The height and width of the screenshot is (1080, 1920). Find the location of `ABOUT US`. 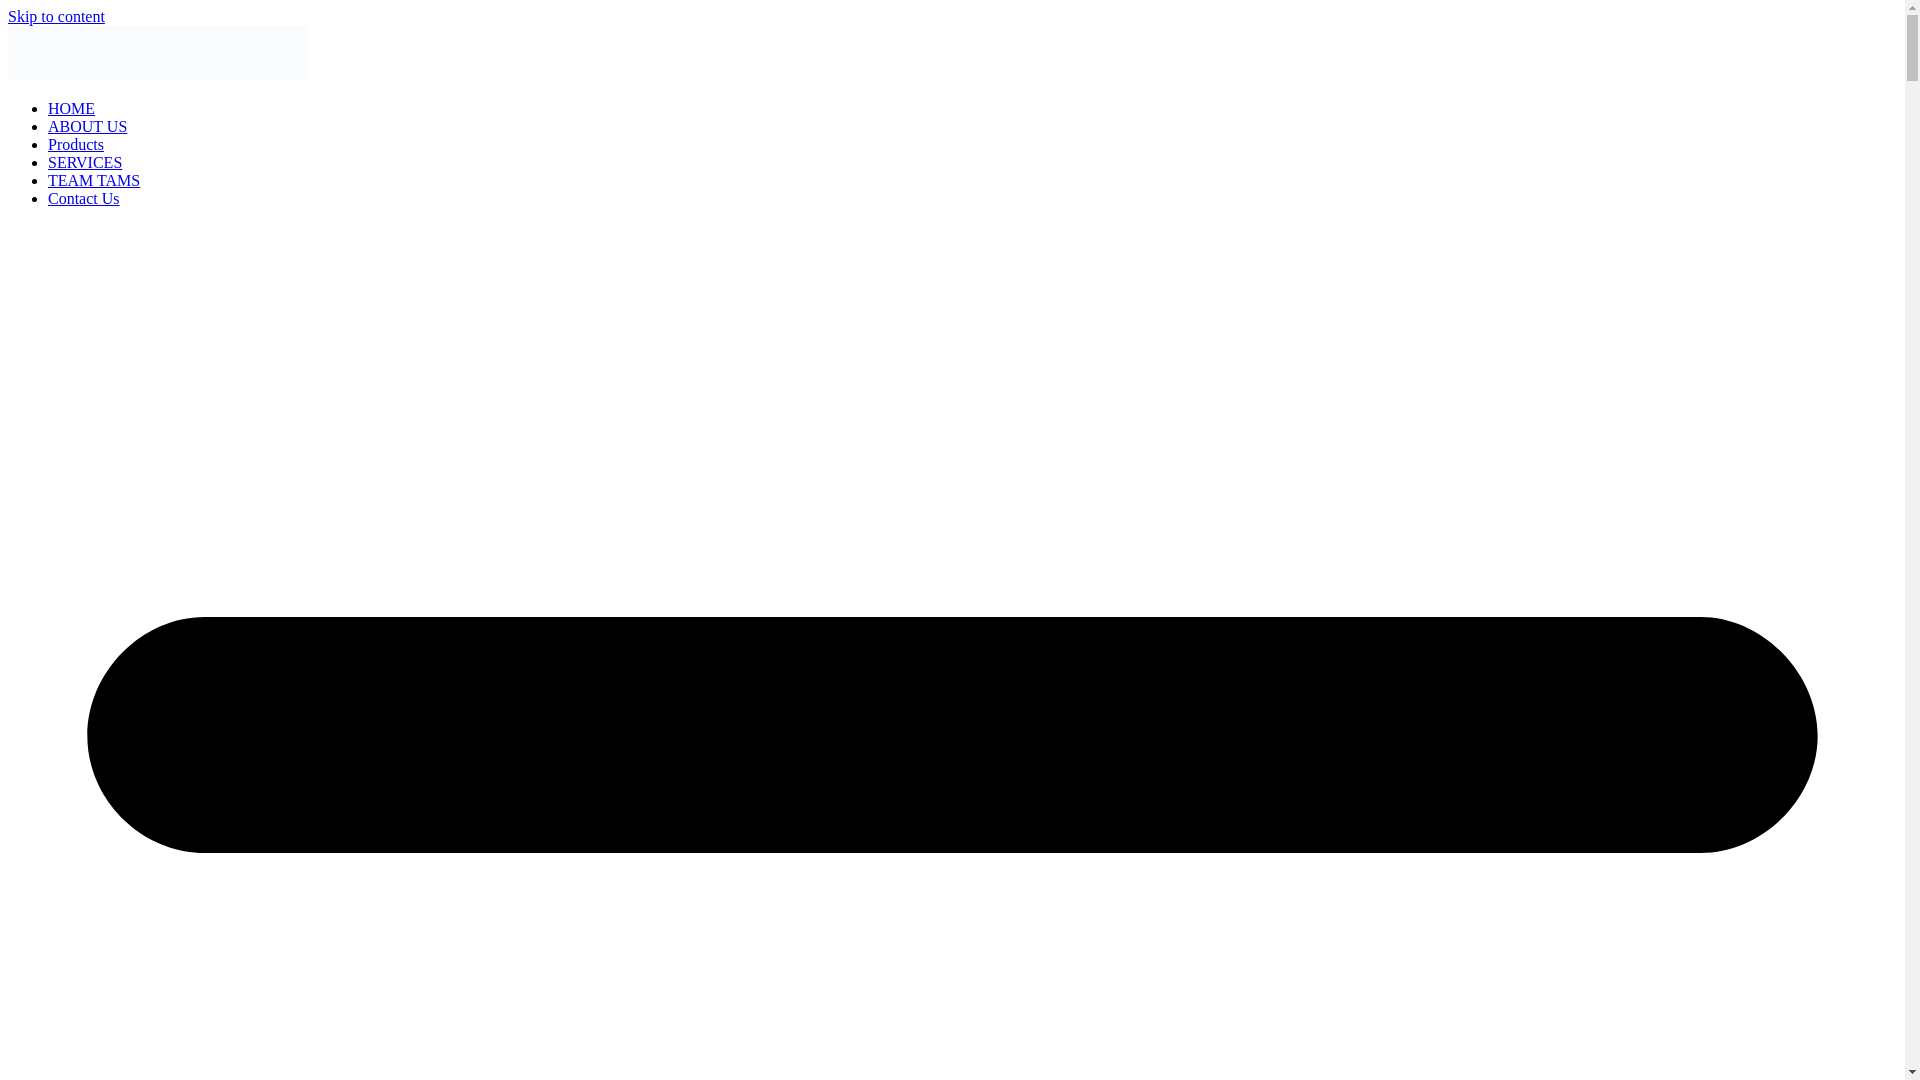

ABOUT US is located at coordinates (87, 126).